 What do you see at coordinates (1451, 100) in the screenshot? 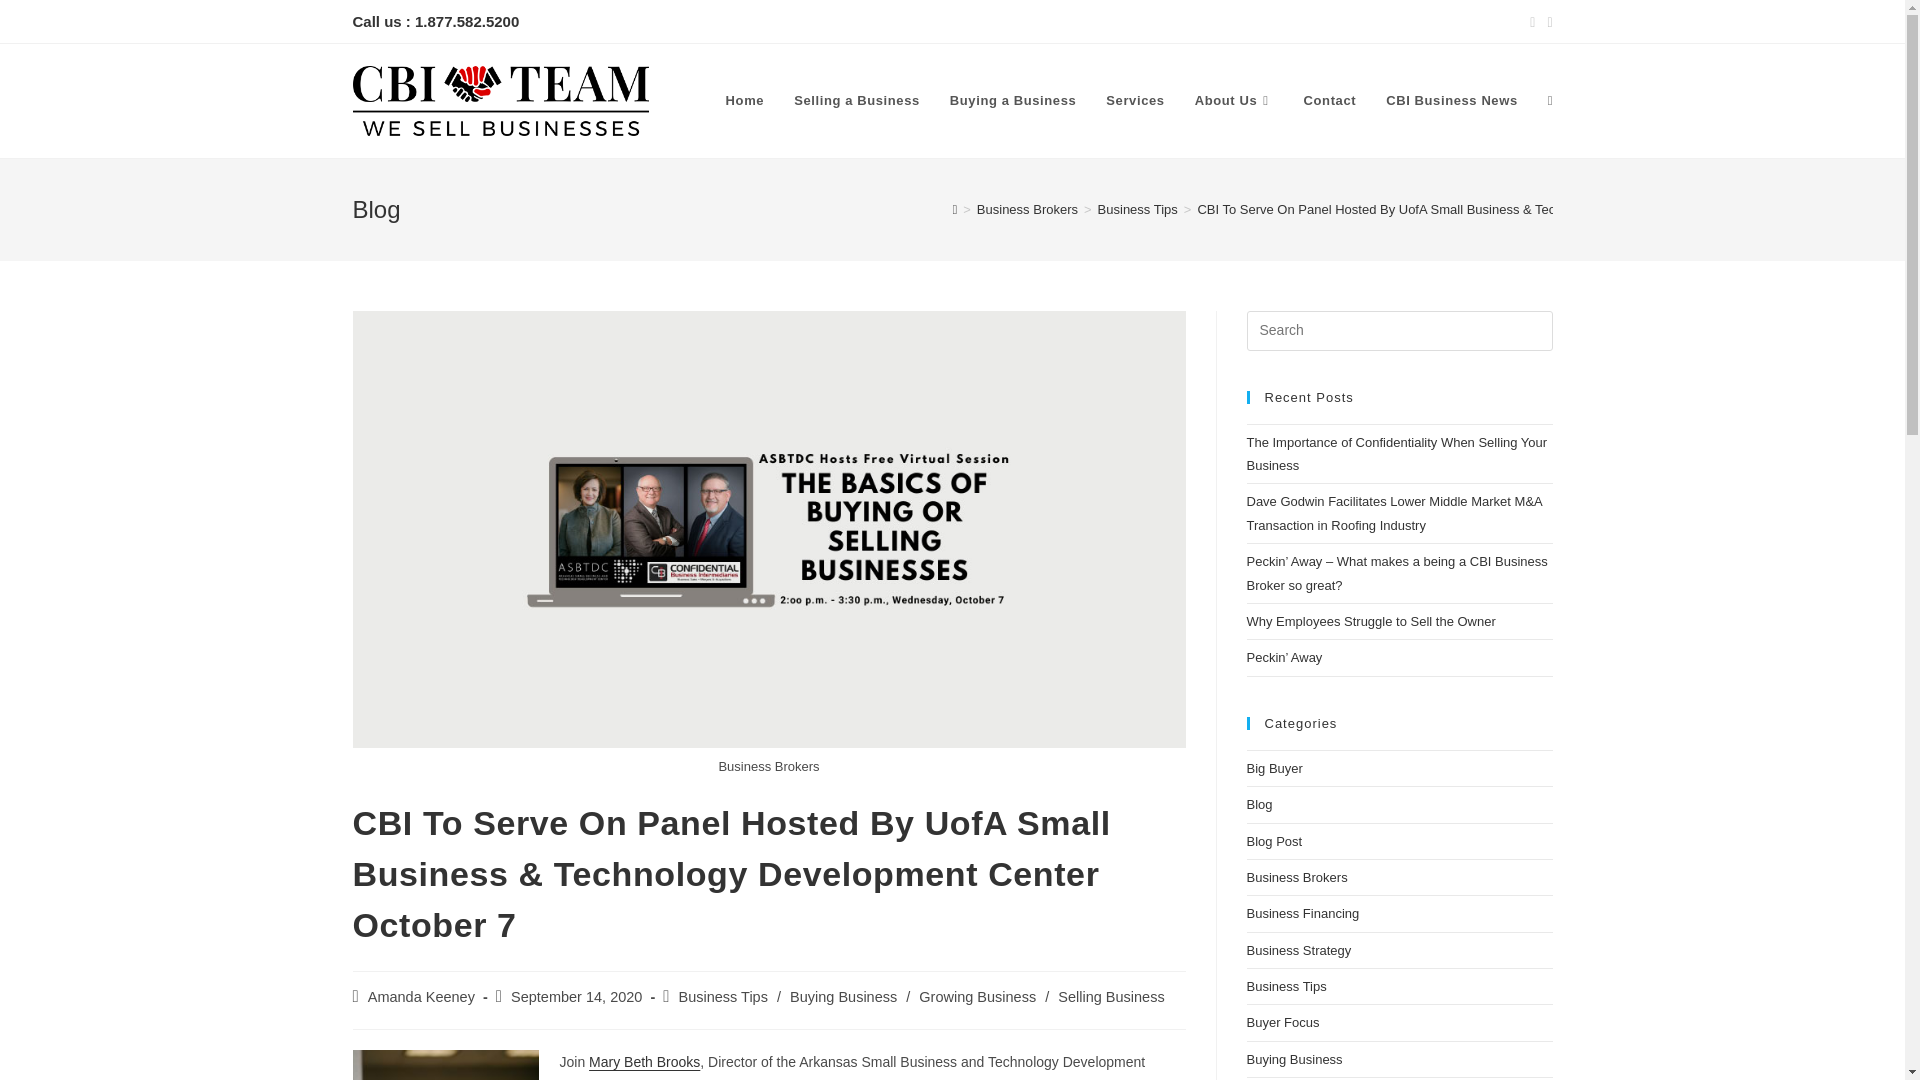
I see `CBI Business News` at bounding box center [1451, 100].